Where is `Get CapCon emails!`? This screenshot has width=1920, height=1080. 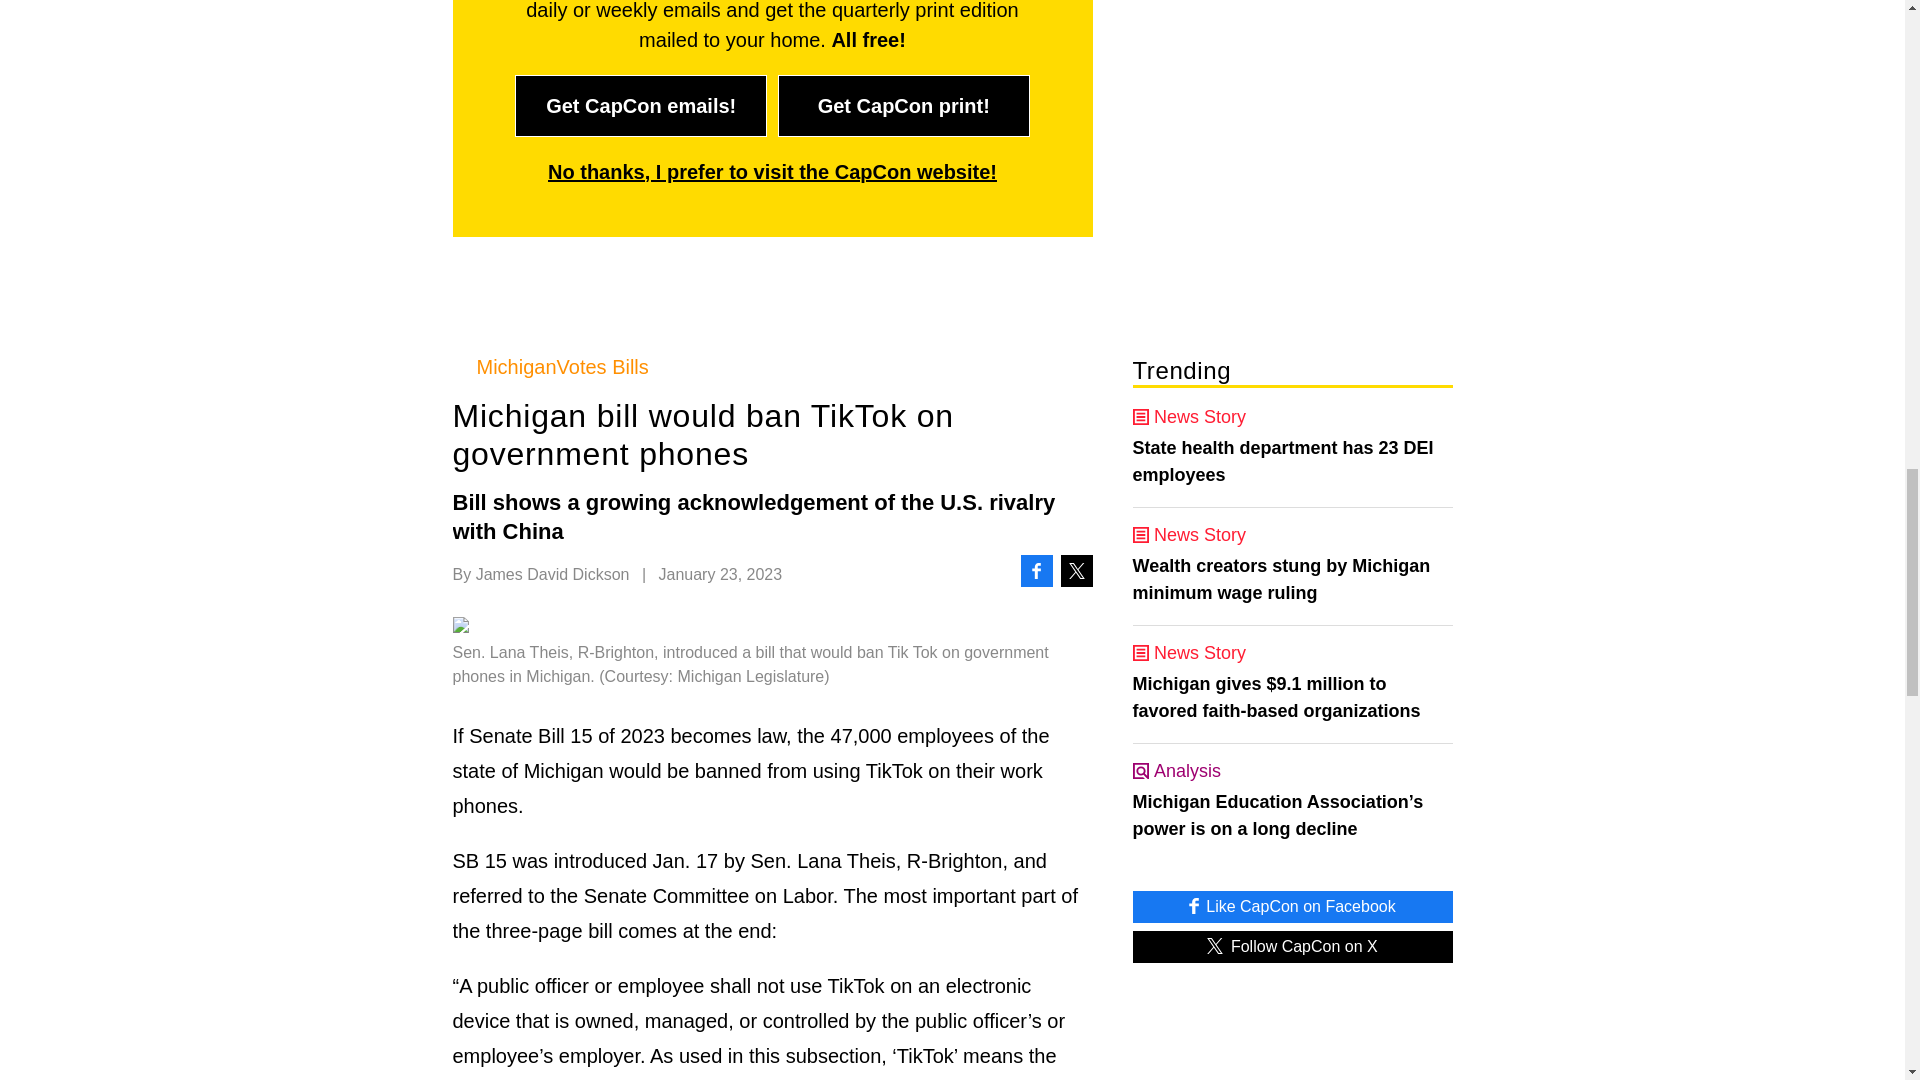
Get CapCon emails! is located at coordinates (640, 106).